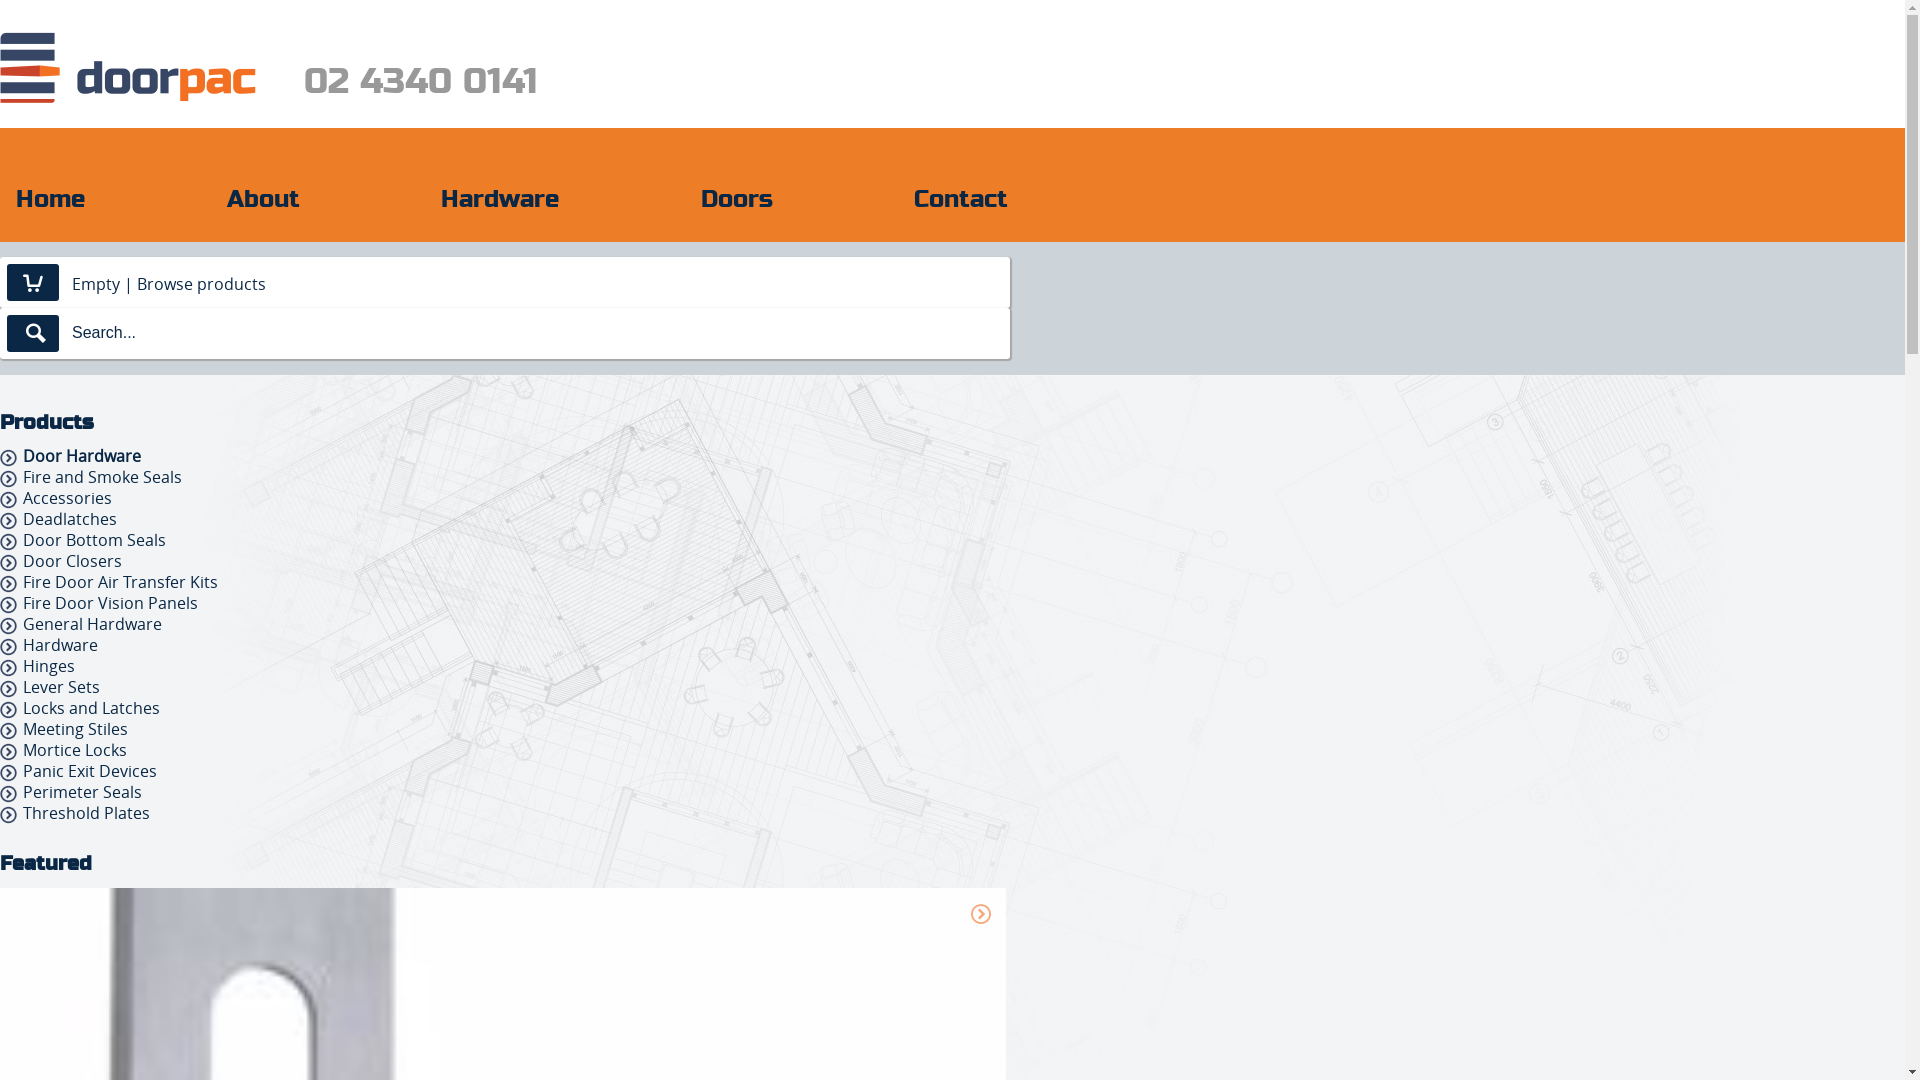 This screenshot has width=1920, height=1080. What do you see at coordinates (49, 666) in the screenshot?
I see `Hinges` at bounding box center [49, 666].